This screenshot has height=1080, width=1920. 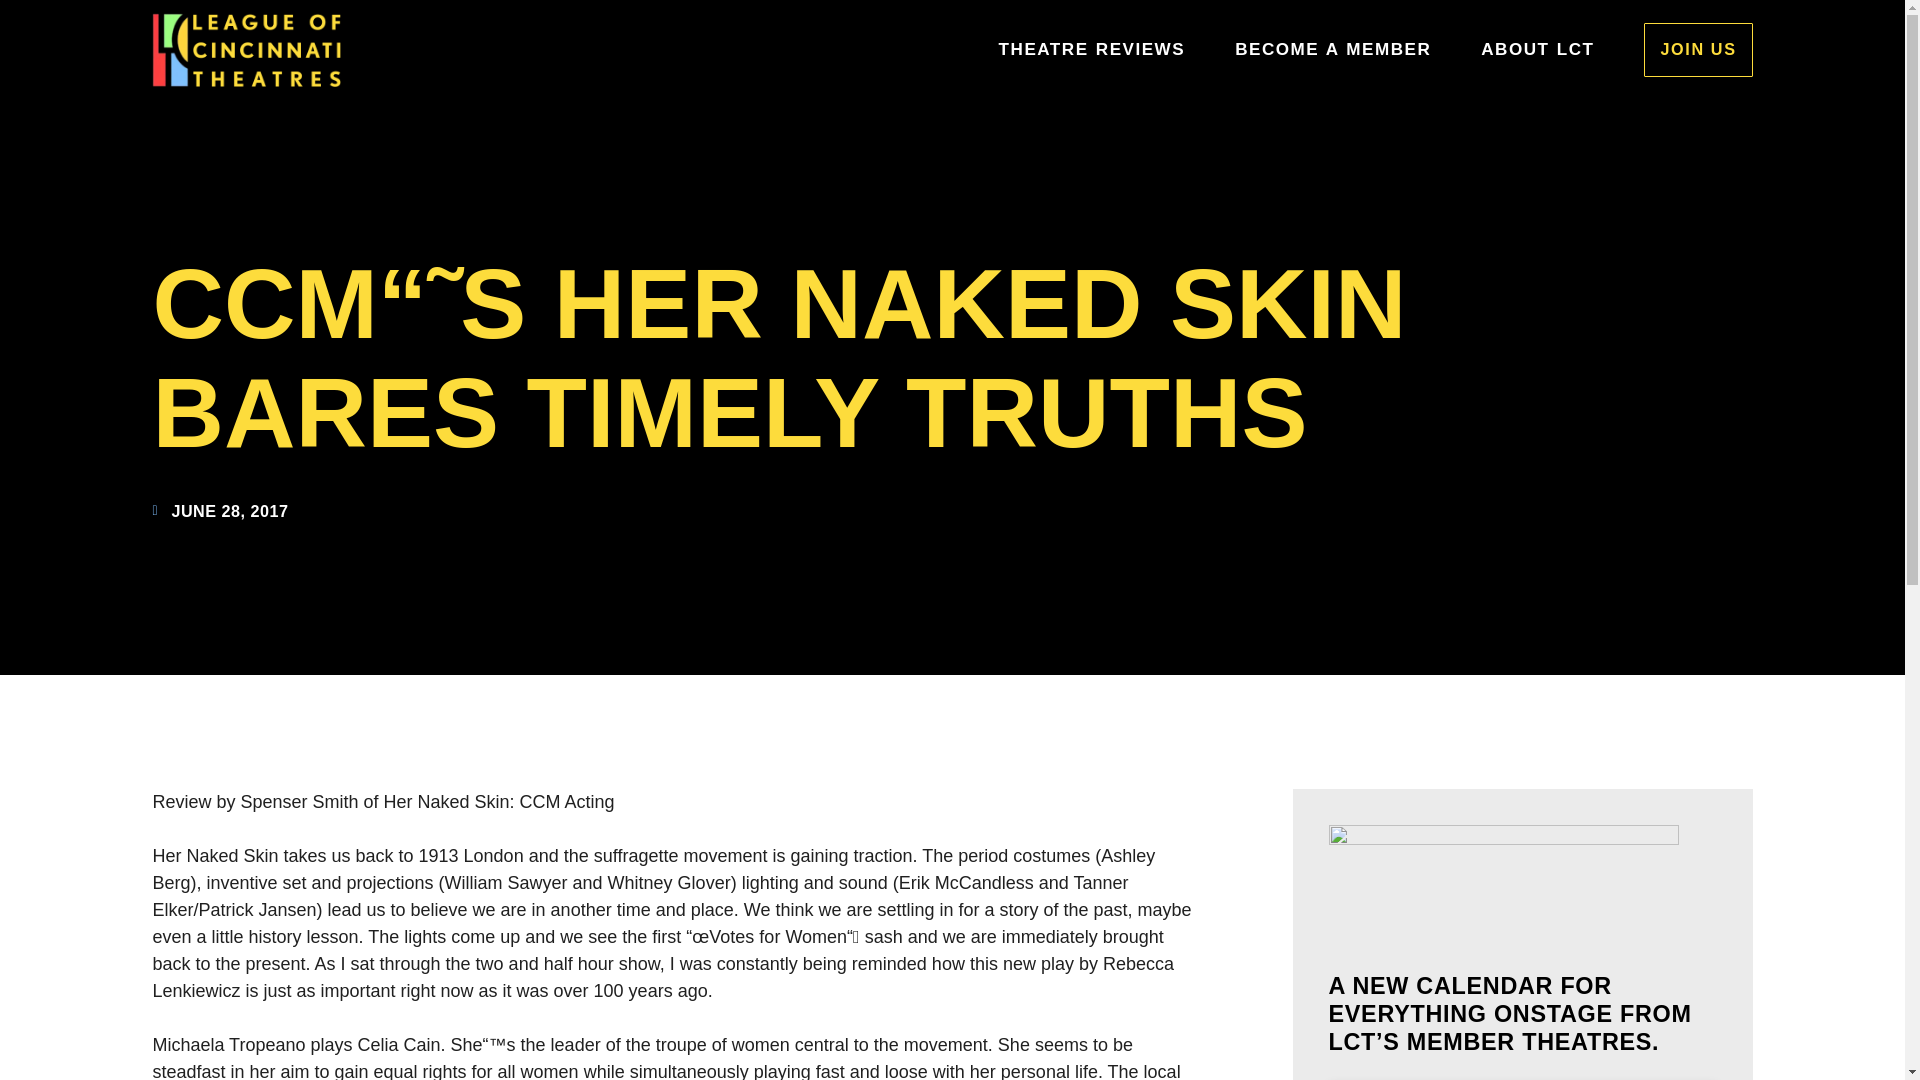 I want to click on JOIN US, so click(x=1697, y=48).